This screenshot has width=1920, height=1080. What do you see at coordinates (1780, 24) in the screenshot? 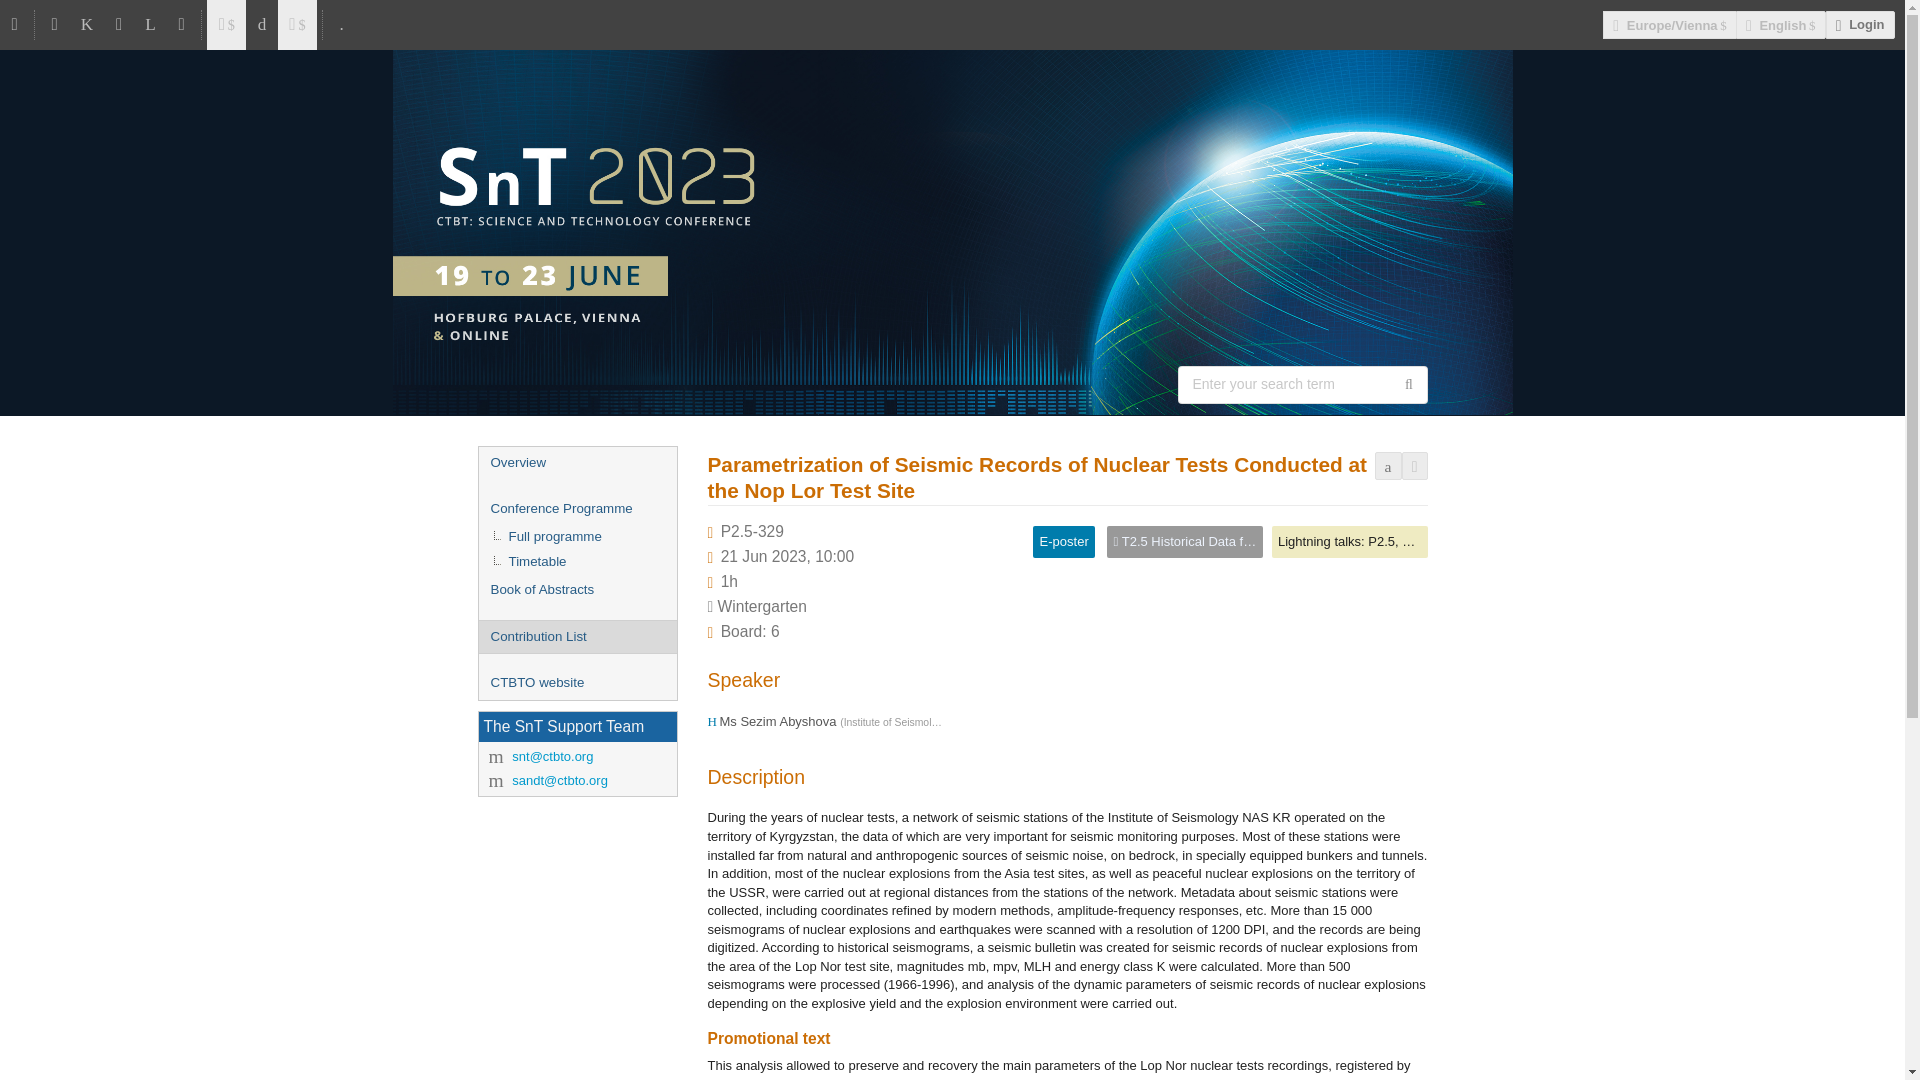
I see `English` at bounding box center [1780, 24].